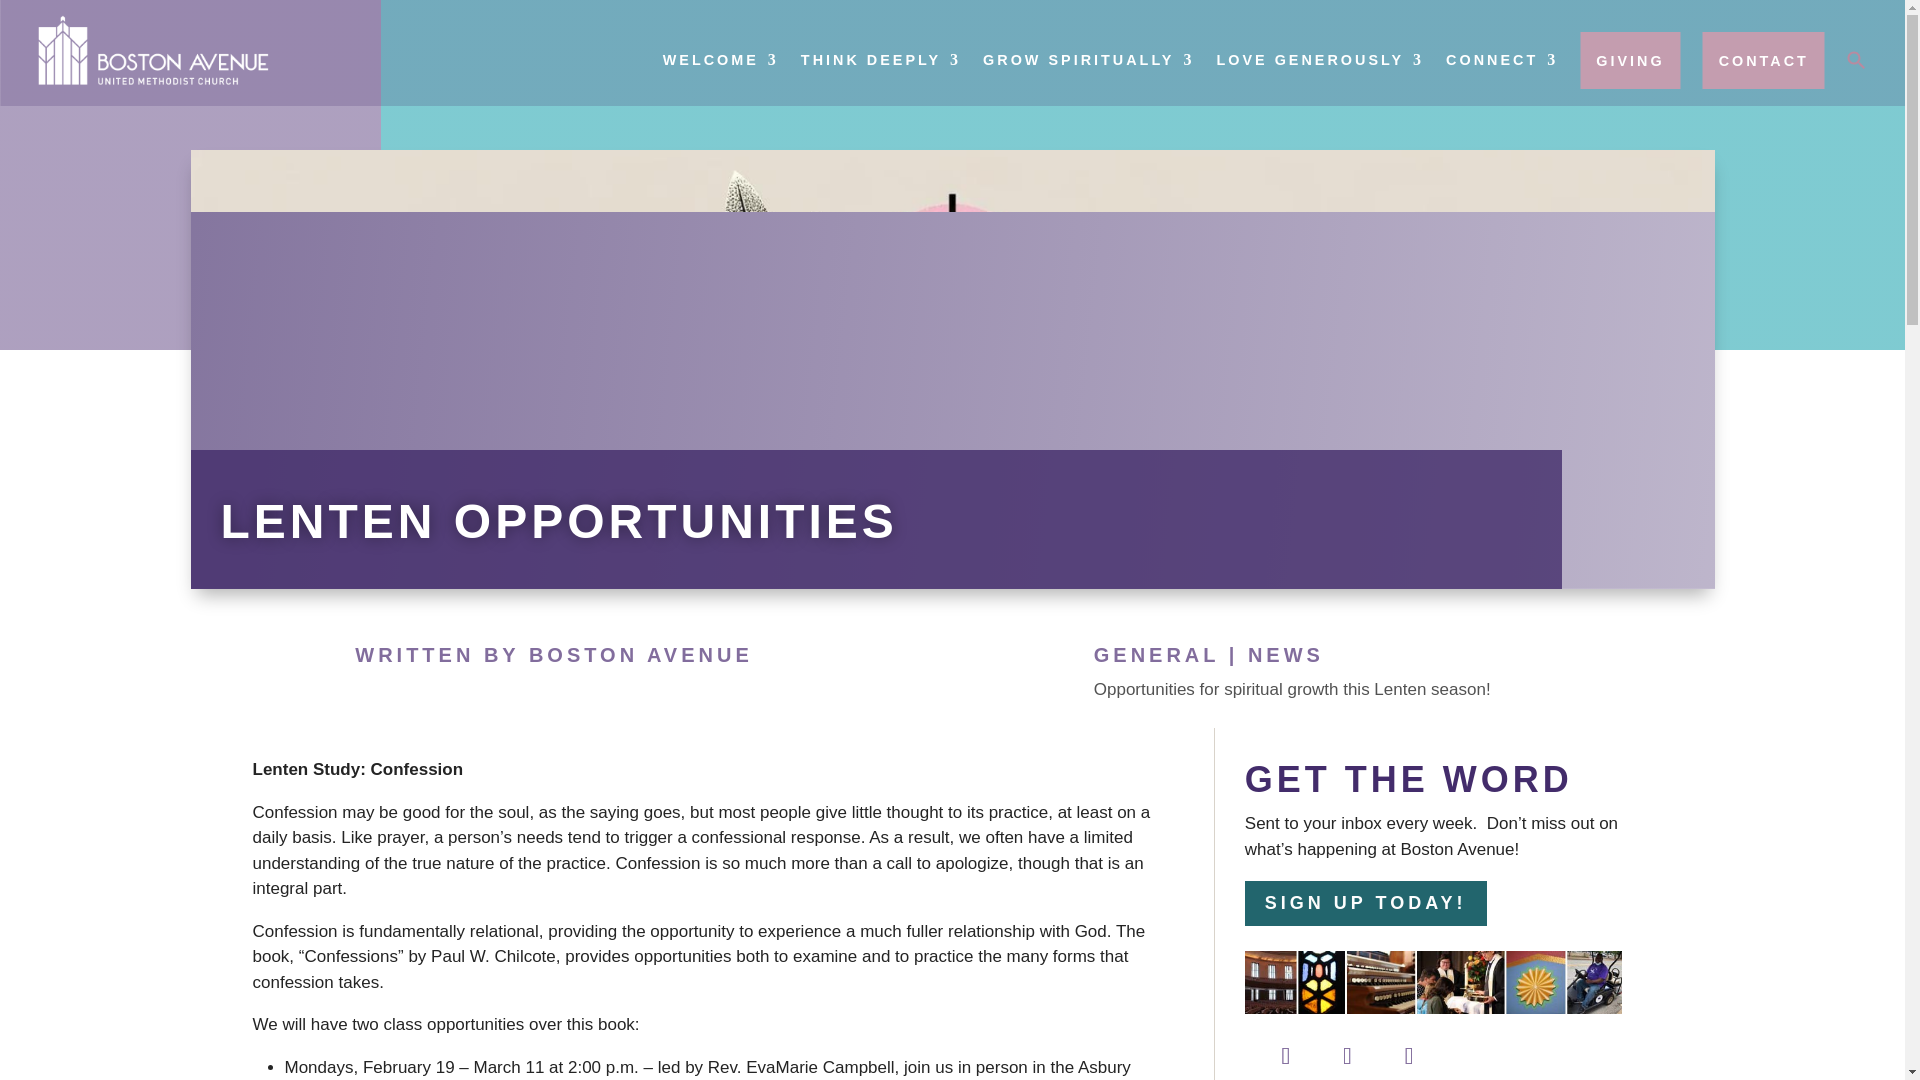 This screenshot has height=1080, width=1920. I want to click on THINK DEEPLY, so click(880, 60).